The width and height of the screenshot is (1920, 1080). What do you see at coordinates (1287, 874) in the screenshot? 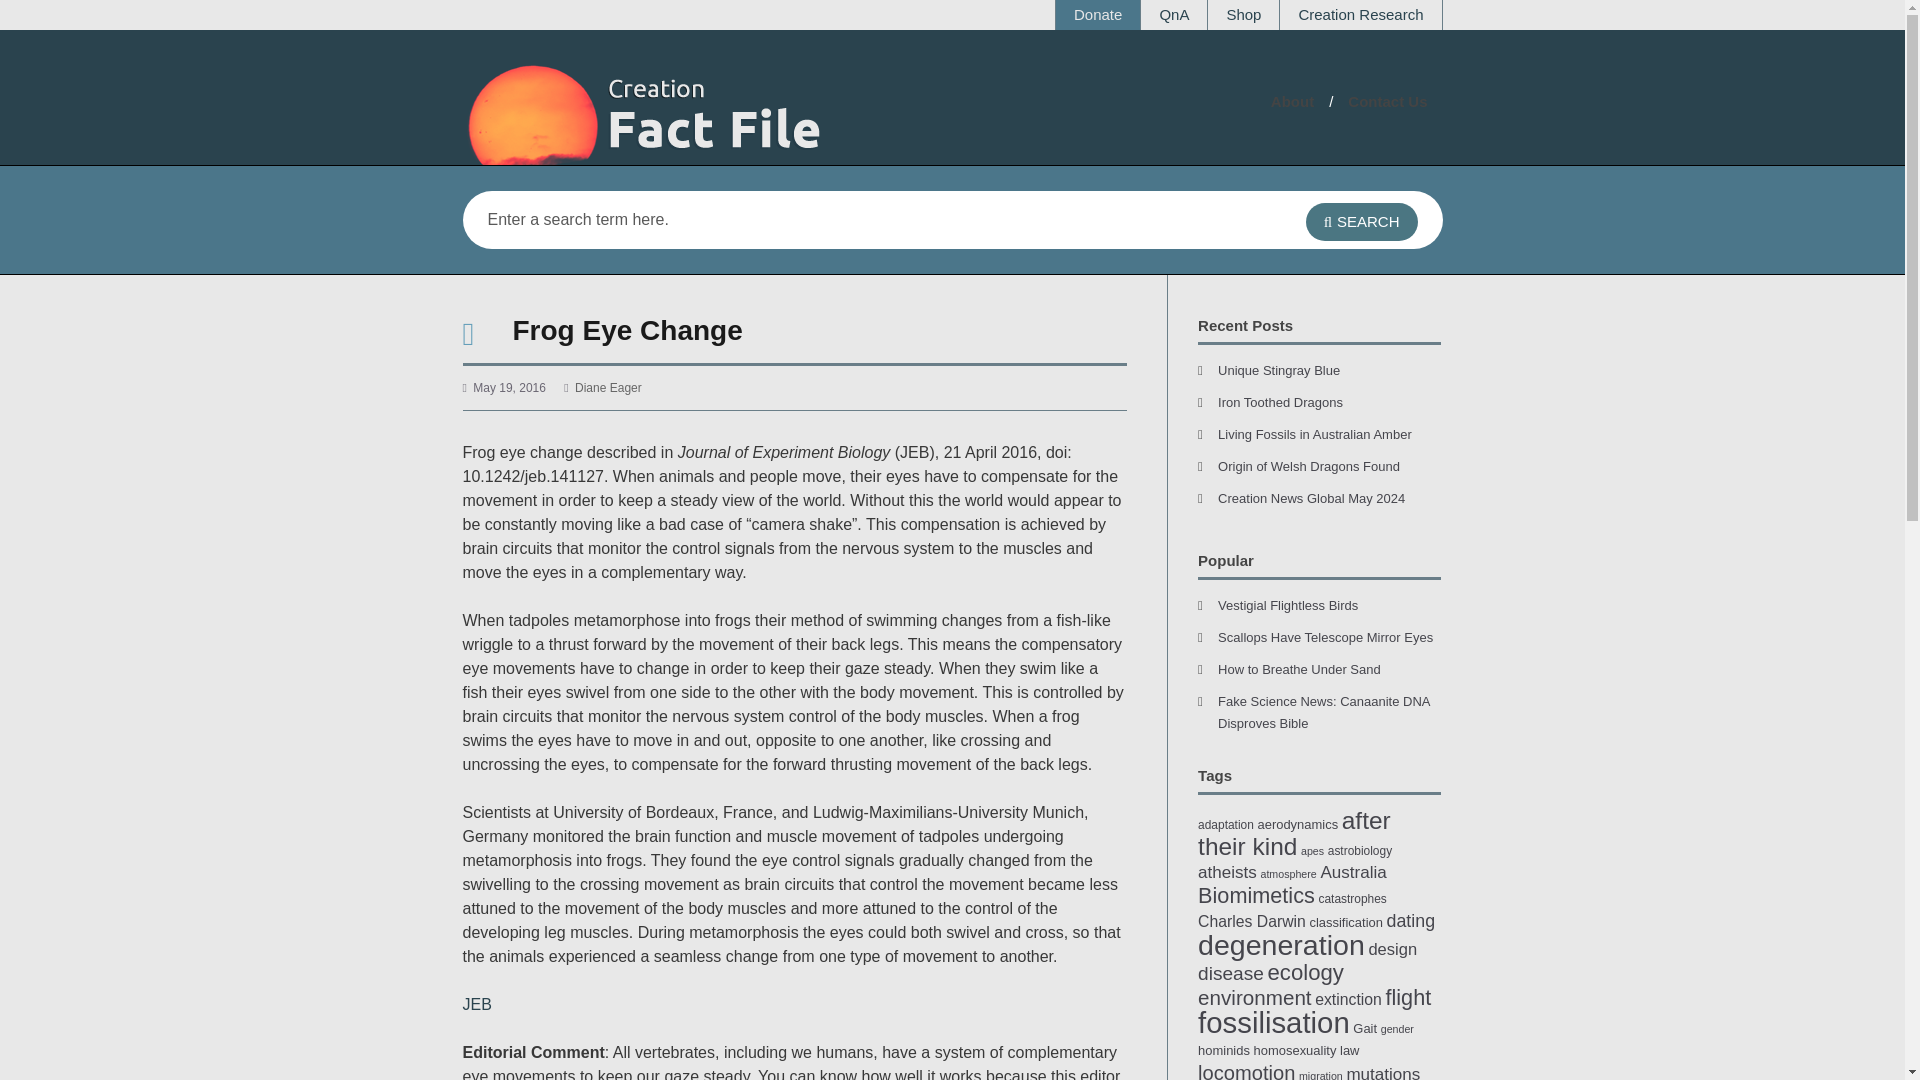
I see `atmosphere` at bounding box center [1287, 874].